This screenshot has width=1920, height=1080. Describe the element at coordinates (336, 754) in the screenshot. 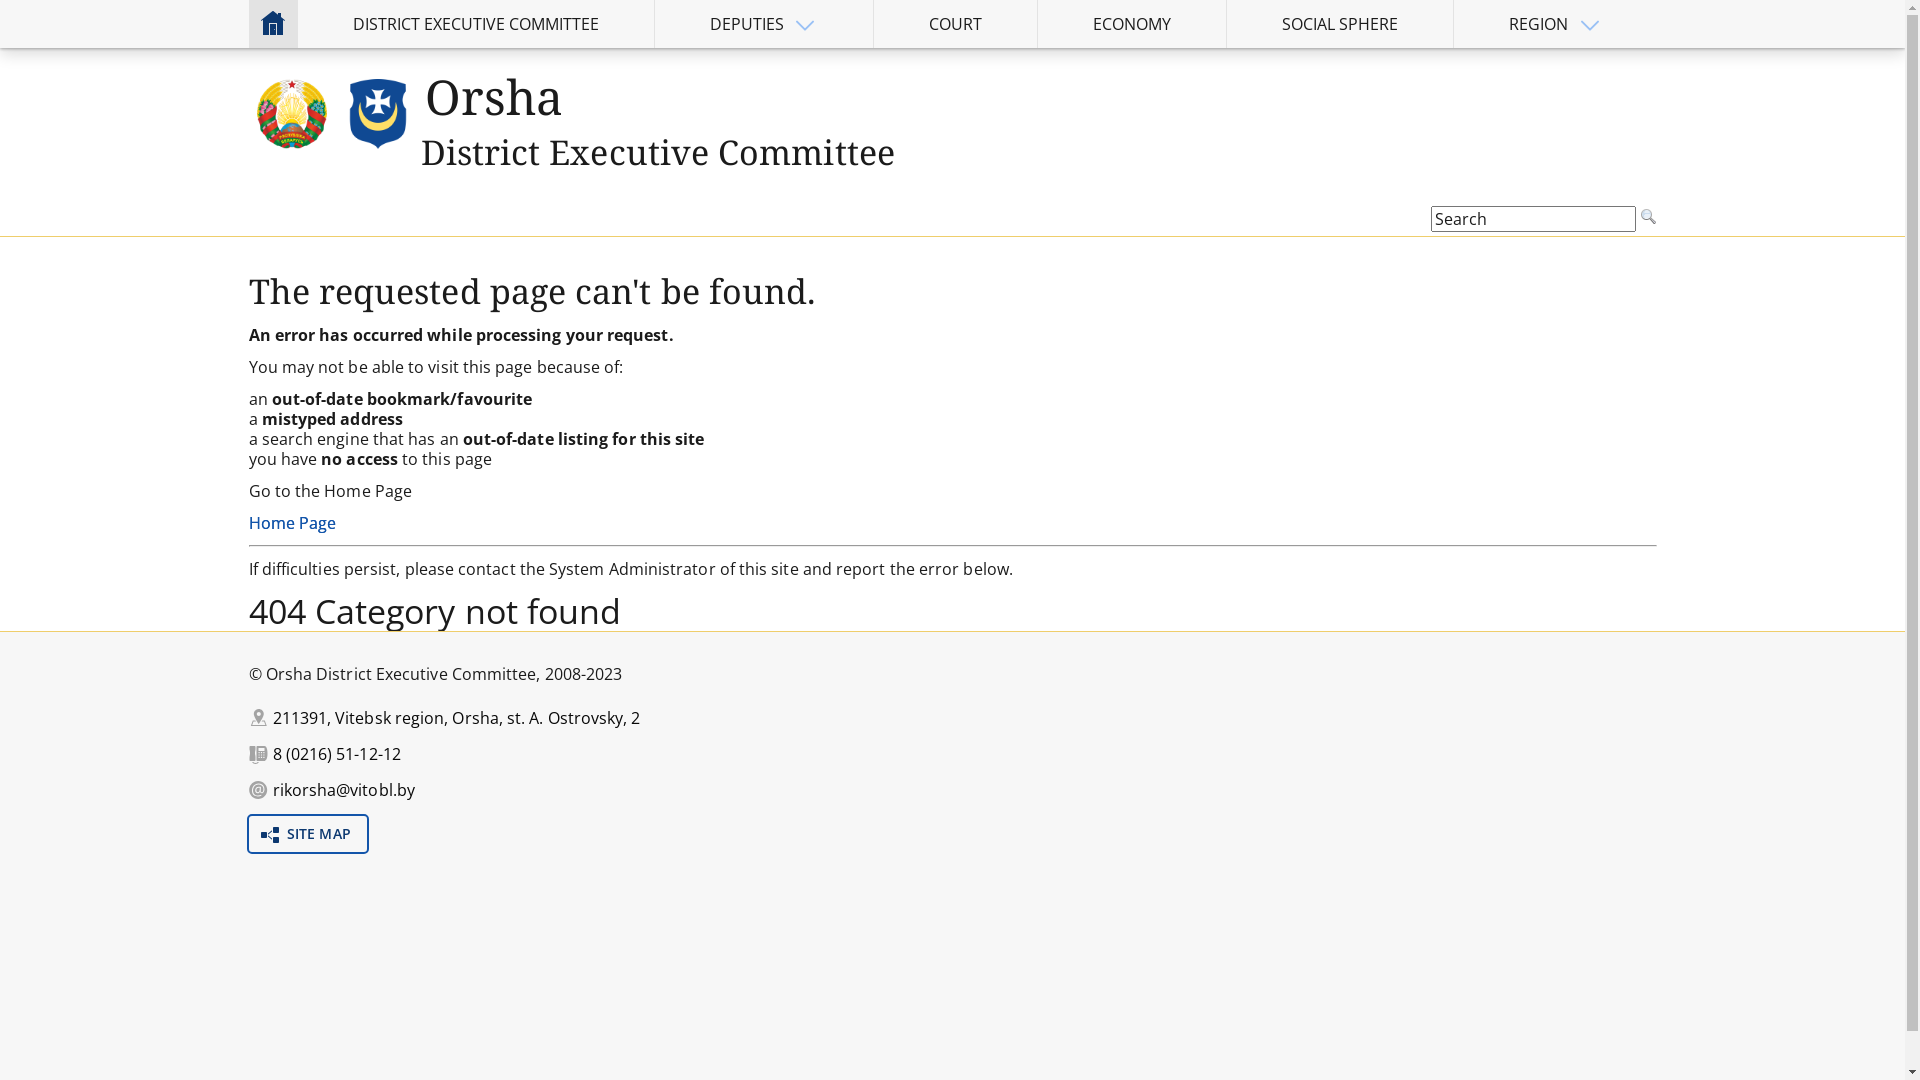

I see `8 (0216) 51-12-12` at that location.